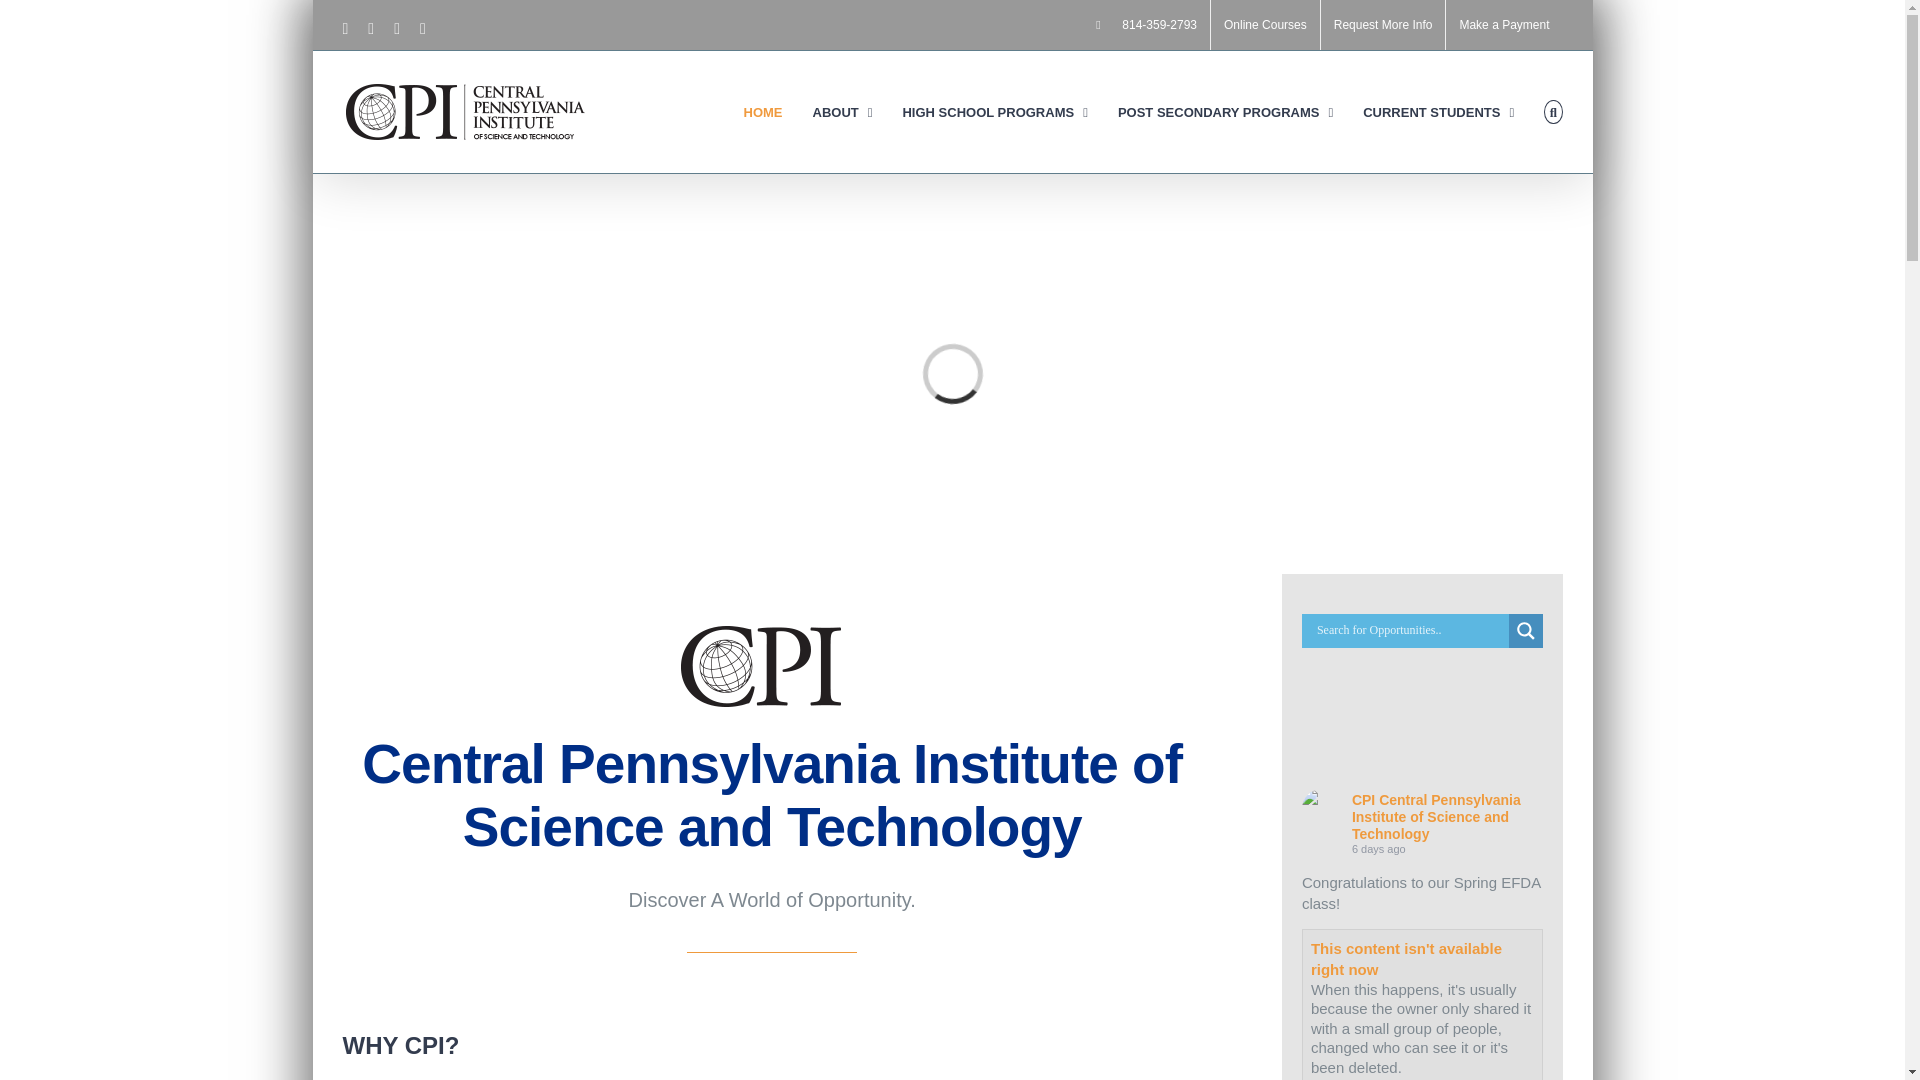  What do you see at coordinates (1224, 111) in the screenshot?
I see `POST SECONDARY PROGRAMS` at bounding box center [1224, 111].